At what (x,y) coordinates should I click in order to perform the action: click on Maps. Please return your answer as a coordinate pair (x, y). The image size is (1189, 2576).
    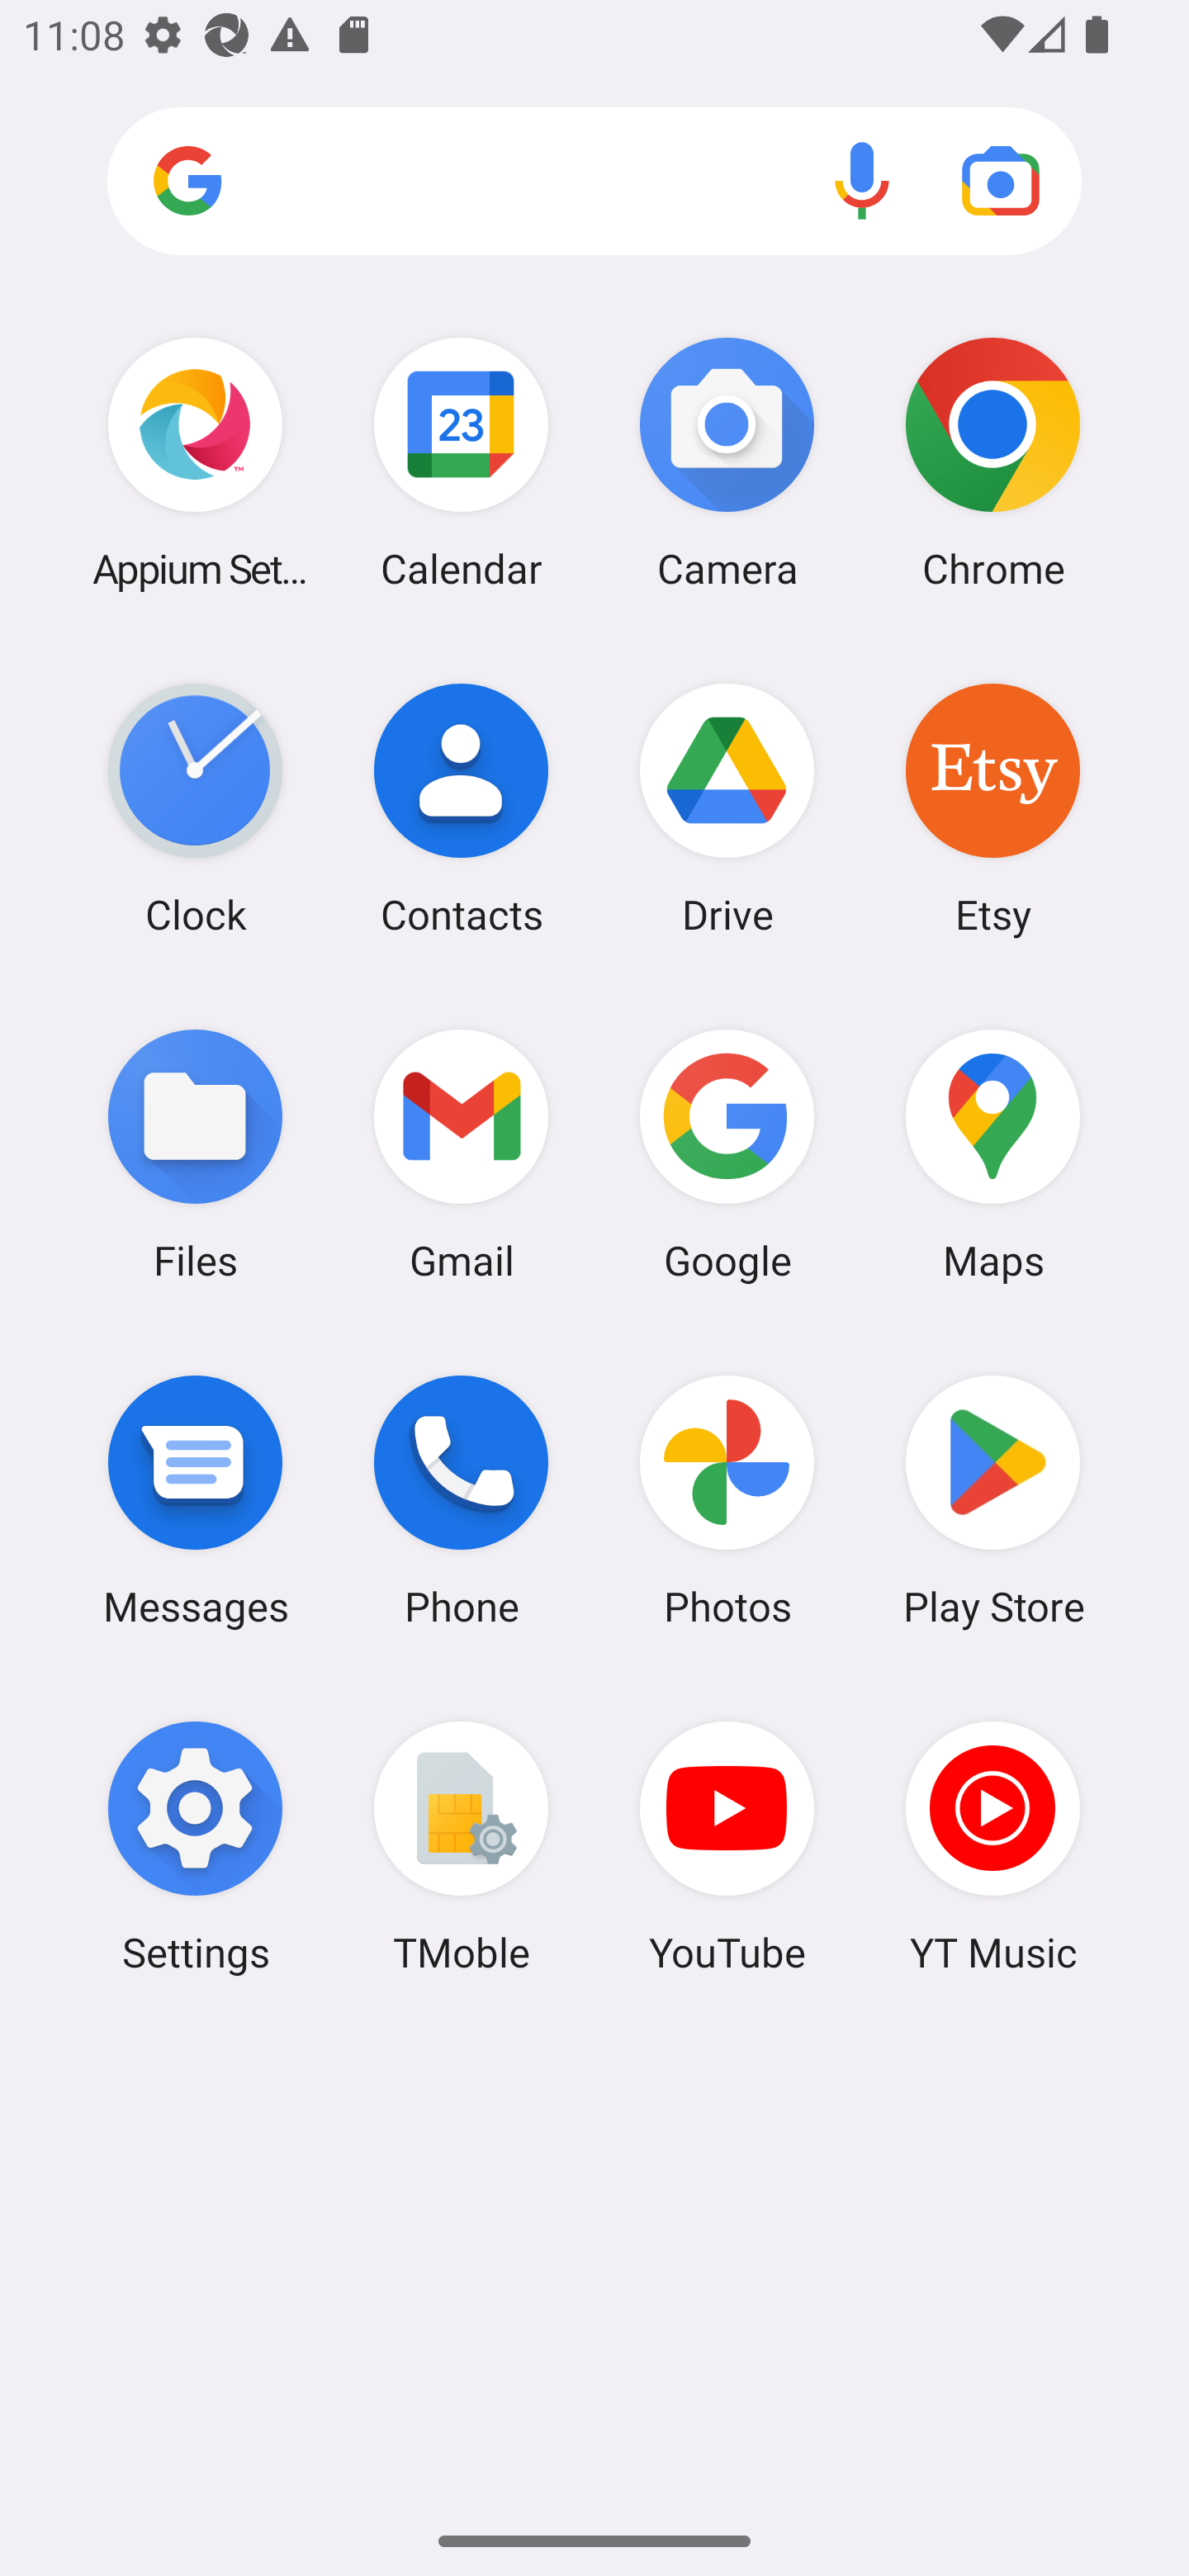
    Looking at the image, I should click on (992, 1153).